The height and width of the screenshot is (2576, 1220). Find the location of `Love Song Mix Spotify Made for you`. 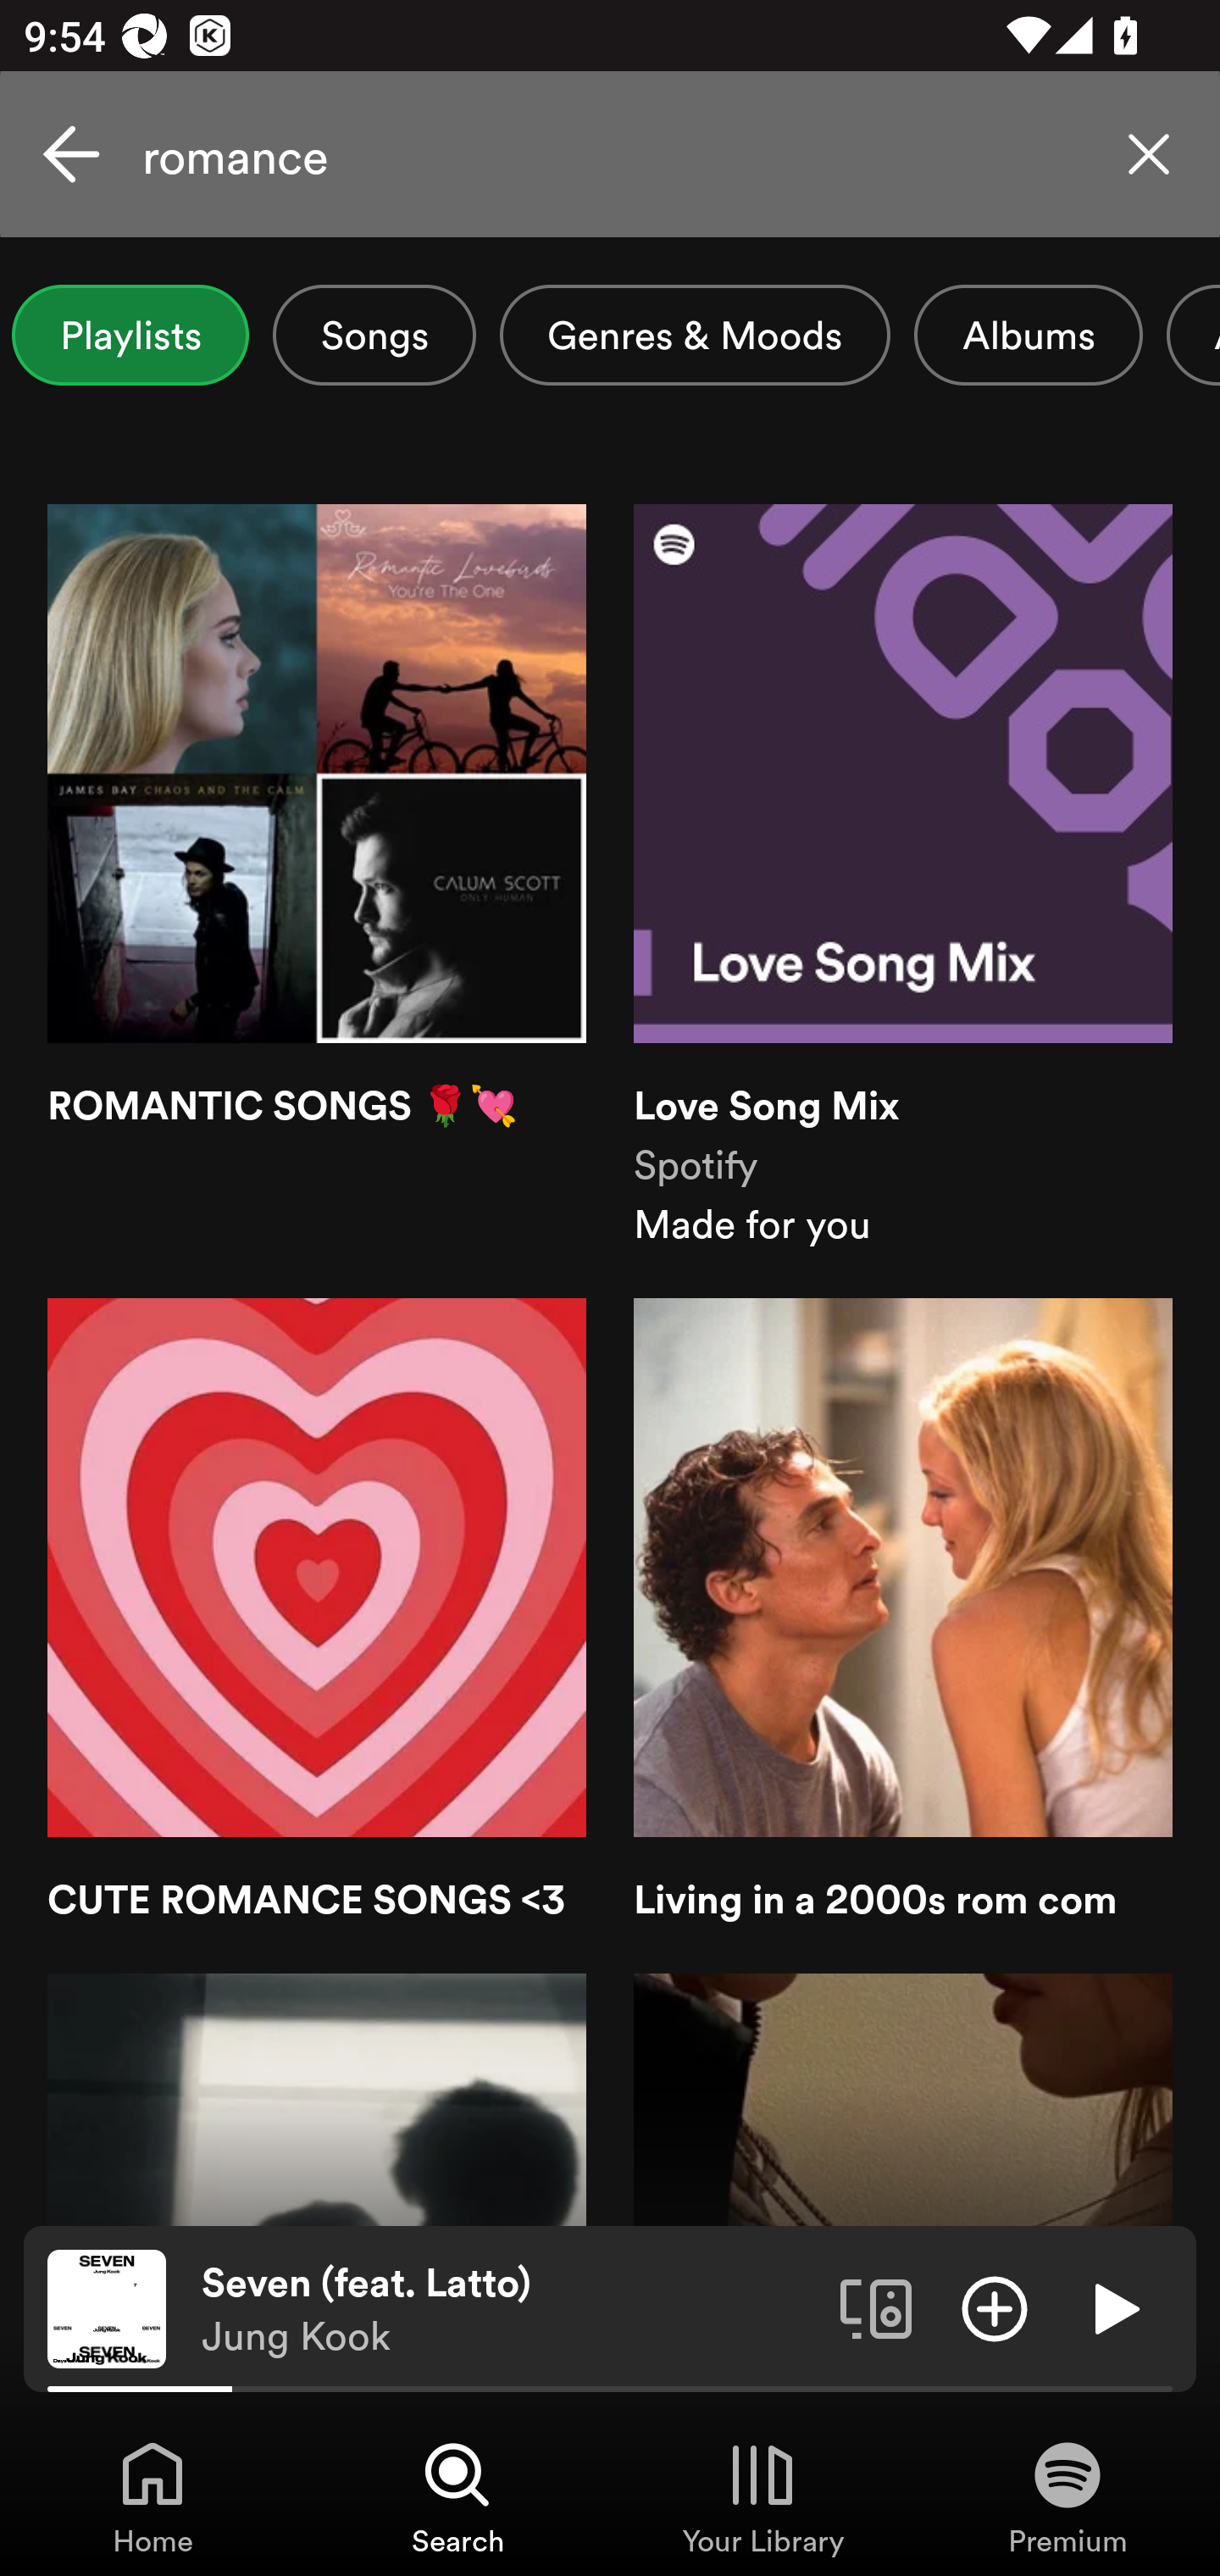

Love Song Mix Spotify Made for you is located at coordinates (902, 878).